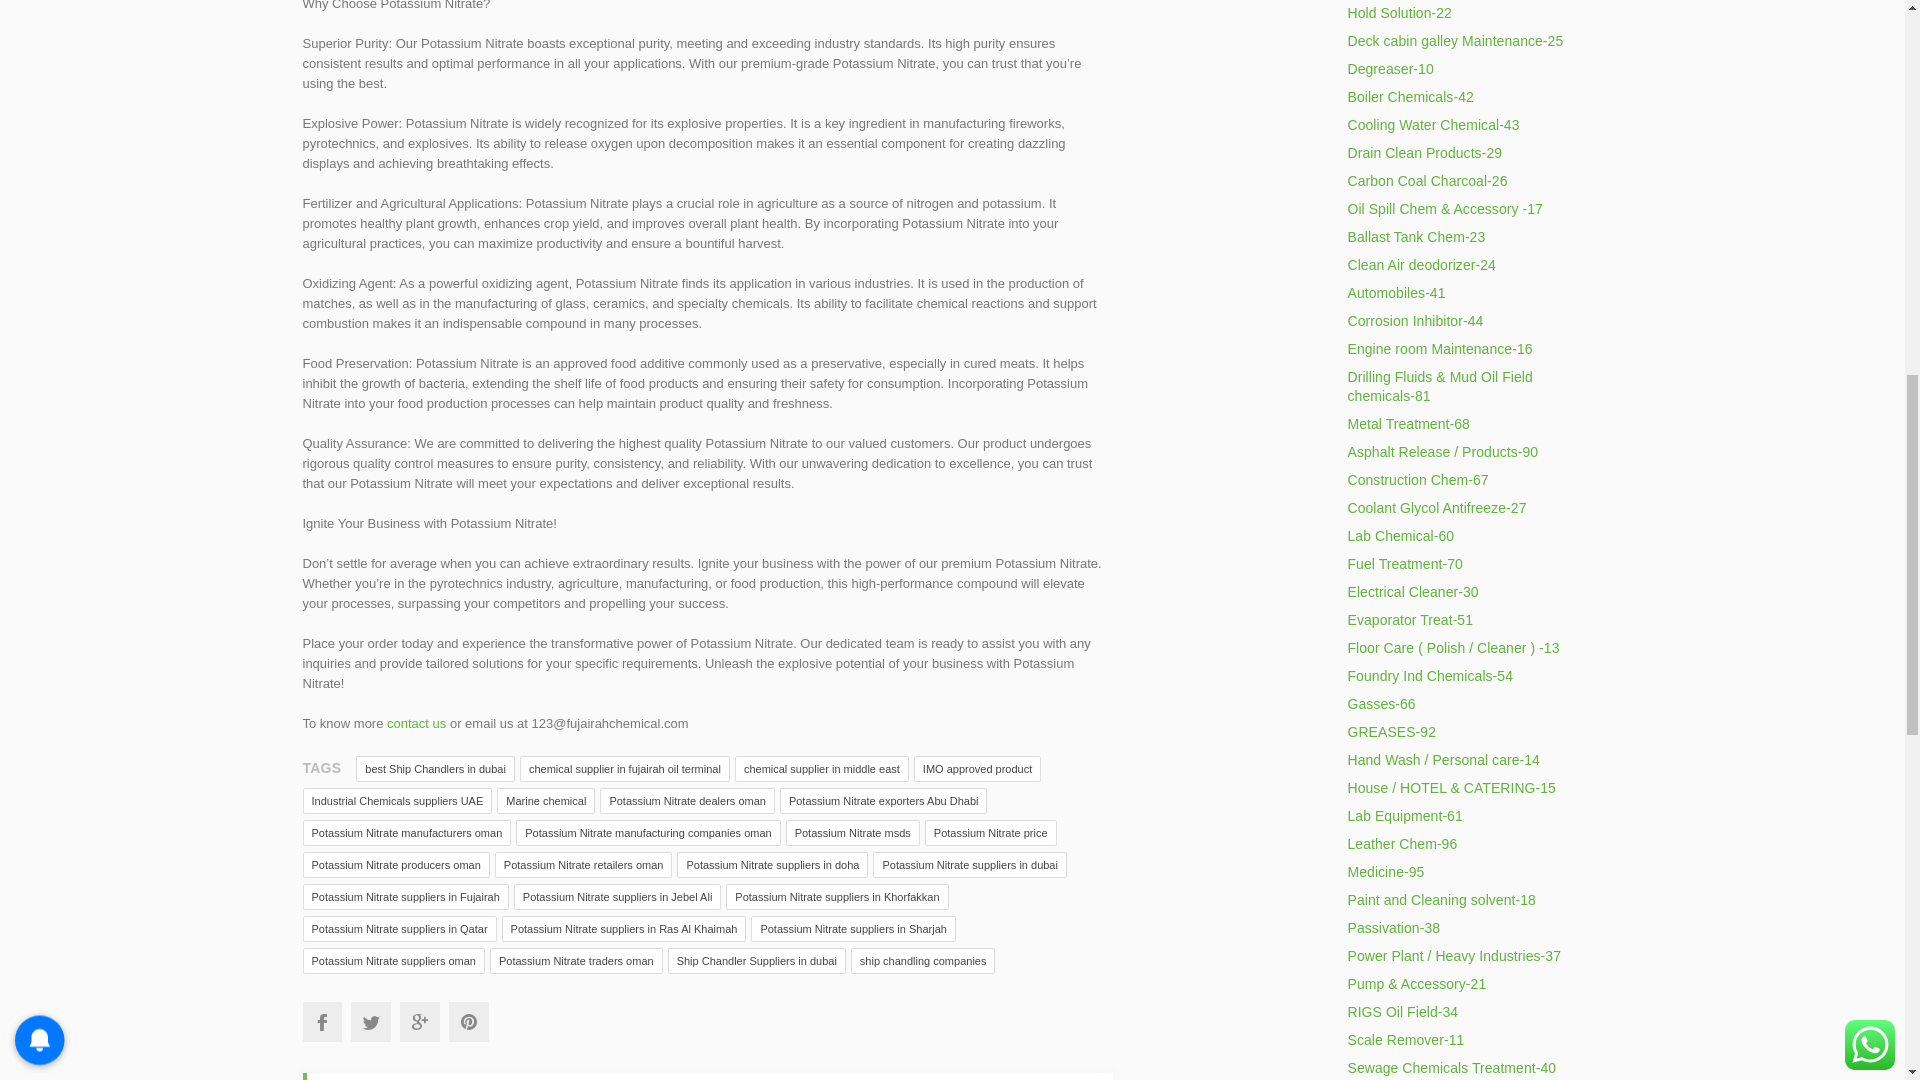 The image size is (1920, 1080). What do you see at coordinates (624, 928) in the screenshot?
I see `Potassium Nitrate suppliers in Ras Al Khaimah` at bounding box center [624, 928].